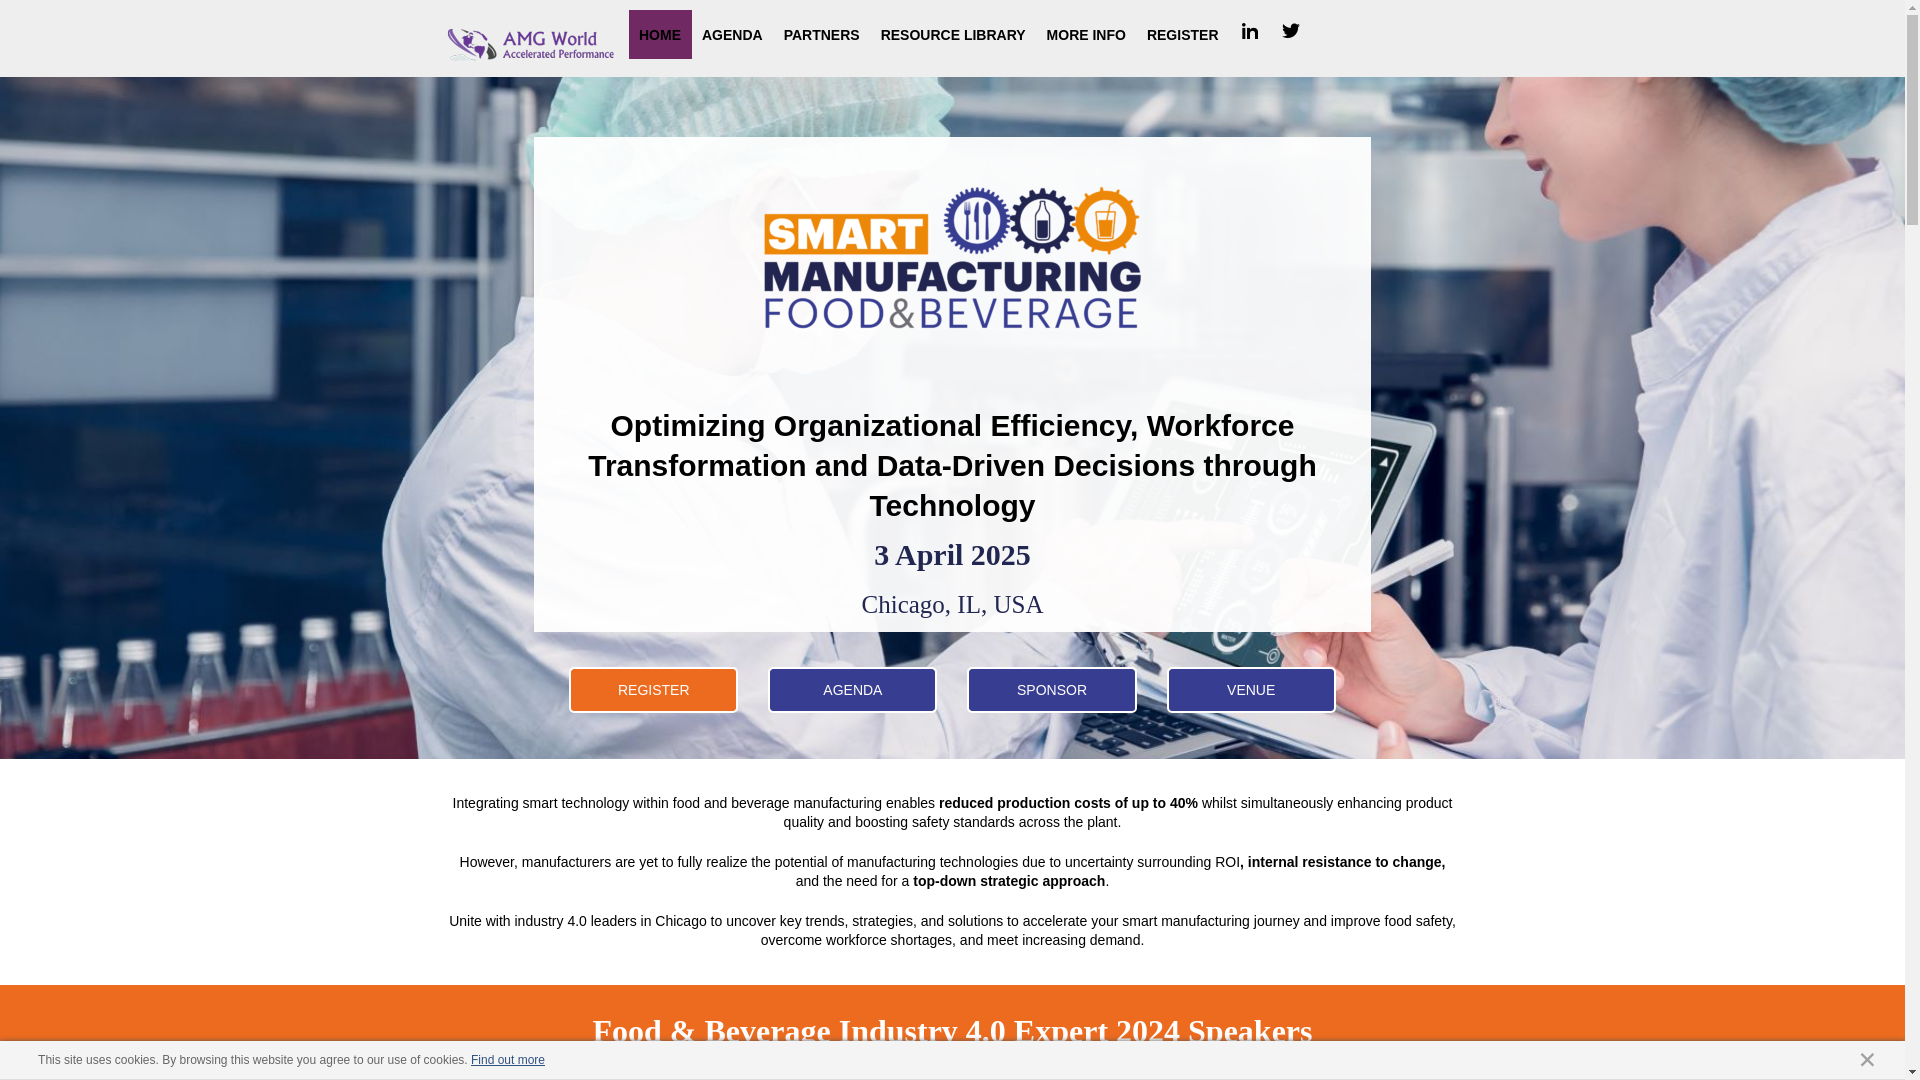 Image resolution: width=1920 pixels, height=1080 pixels. What do you see at coordinates (852, 690) in the screenshot?
I see `AGENDA` at bounding box center [852, 690].